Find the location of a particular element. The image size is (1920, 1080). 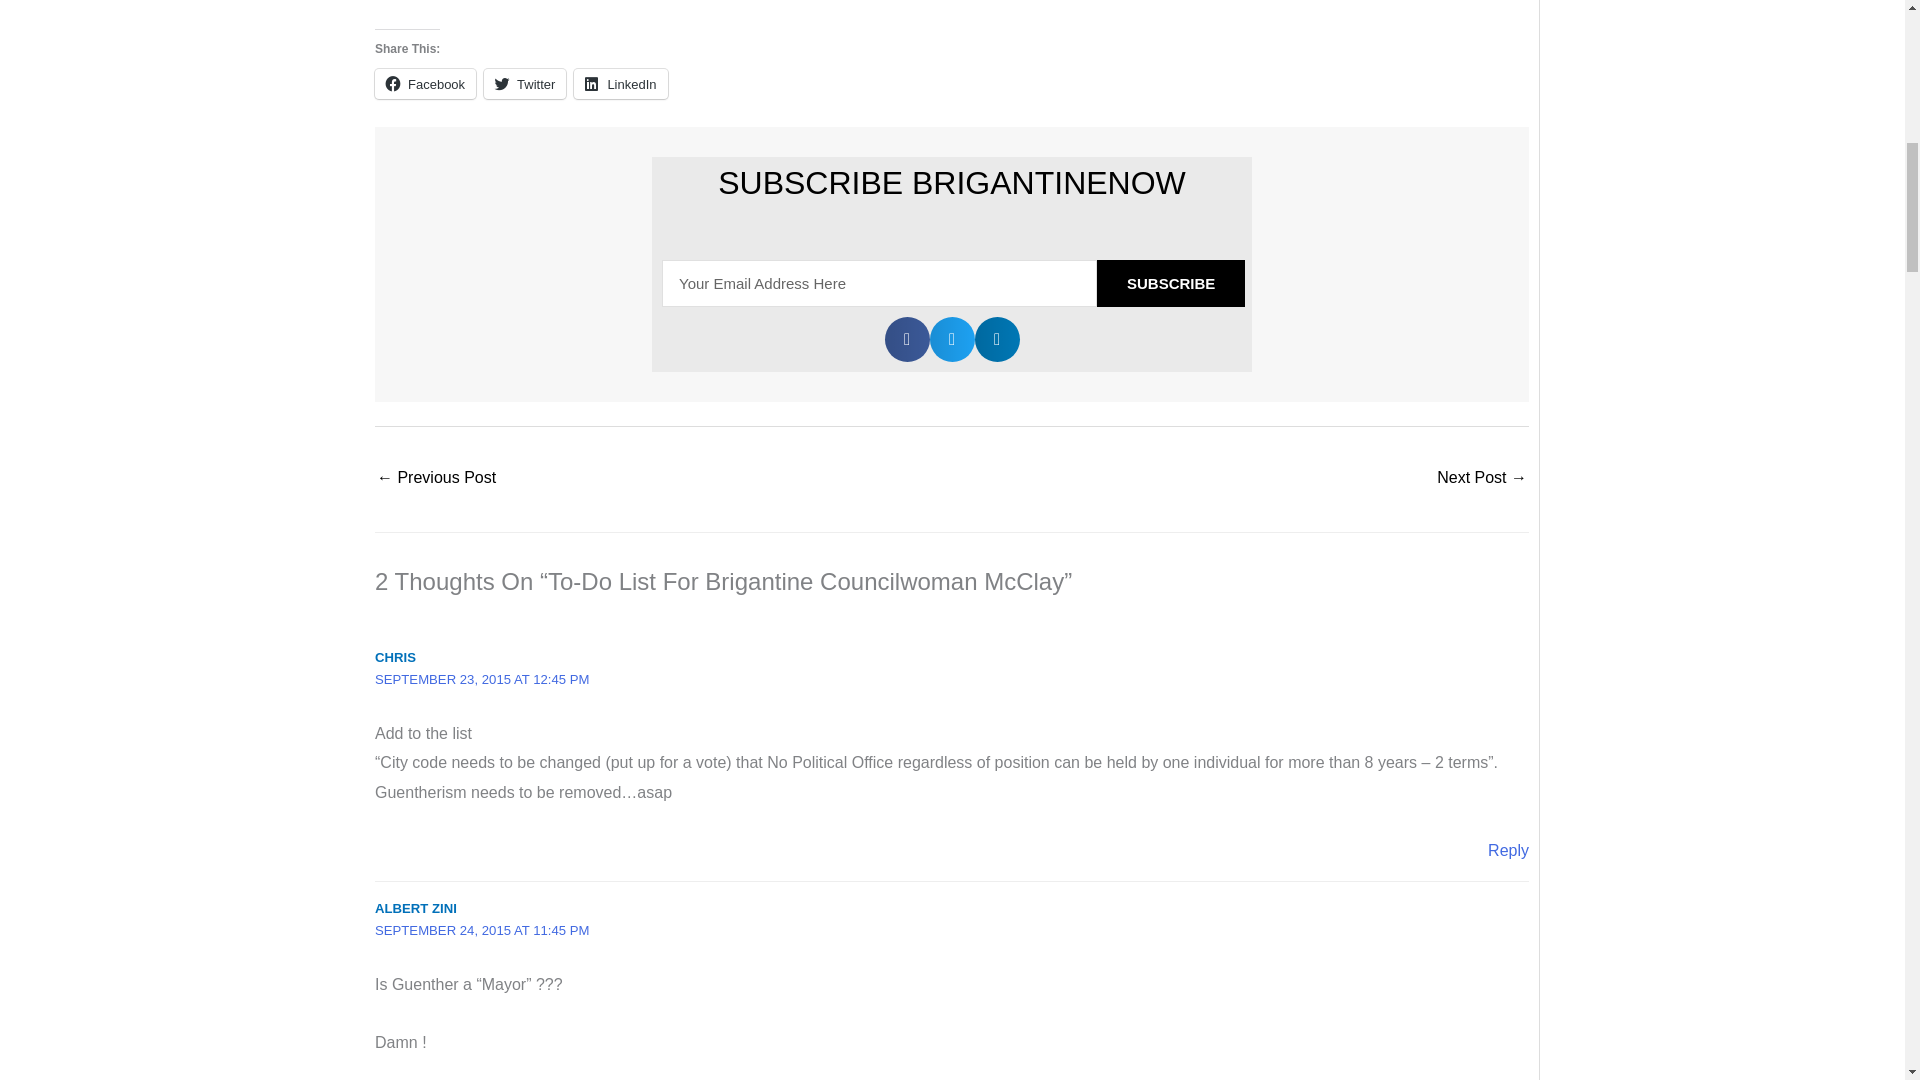

SEPTEMBER 23, 2015 AT 12:45 PM is located at coordinates (482, 678).